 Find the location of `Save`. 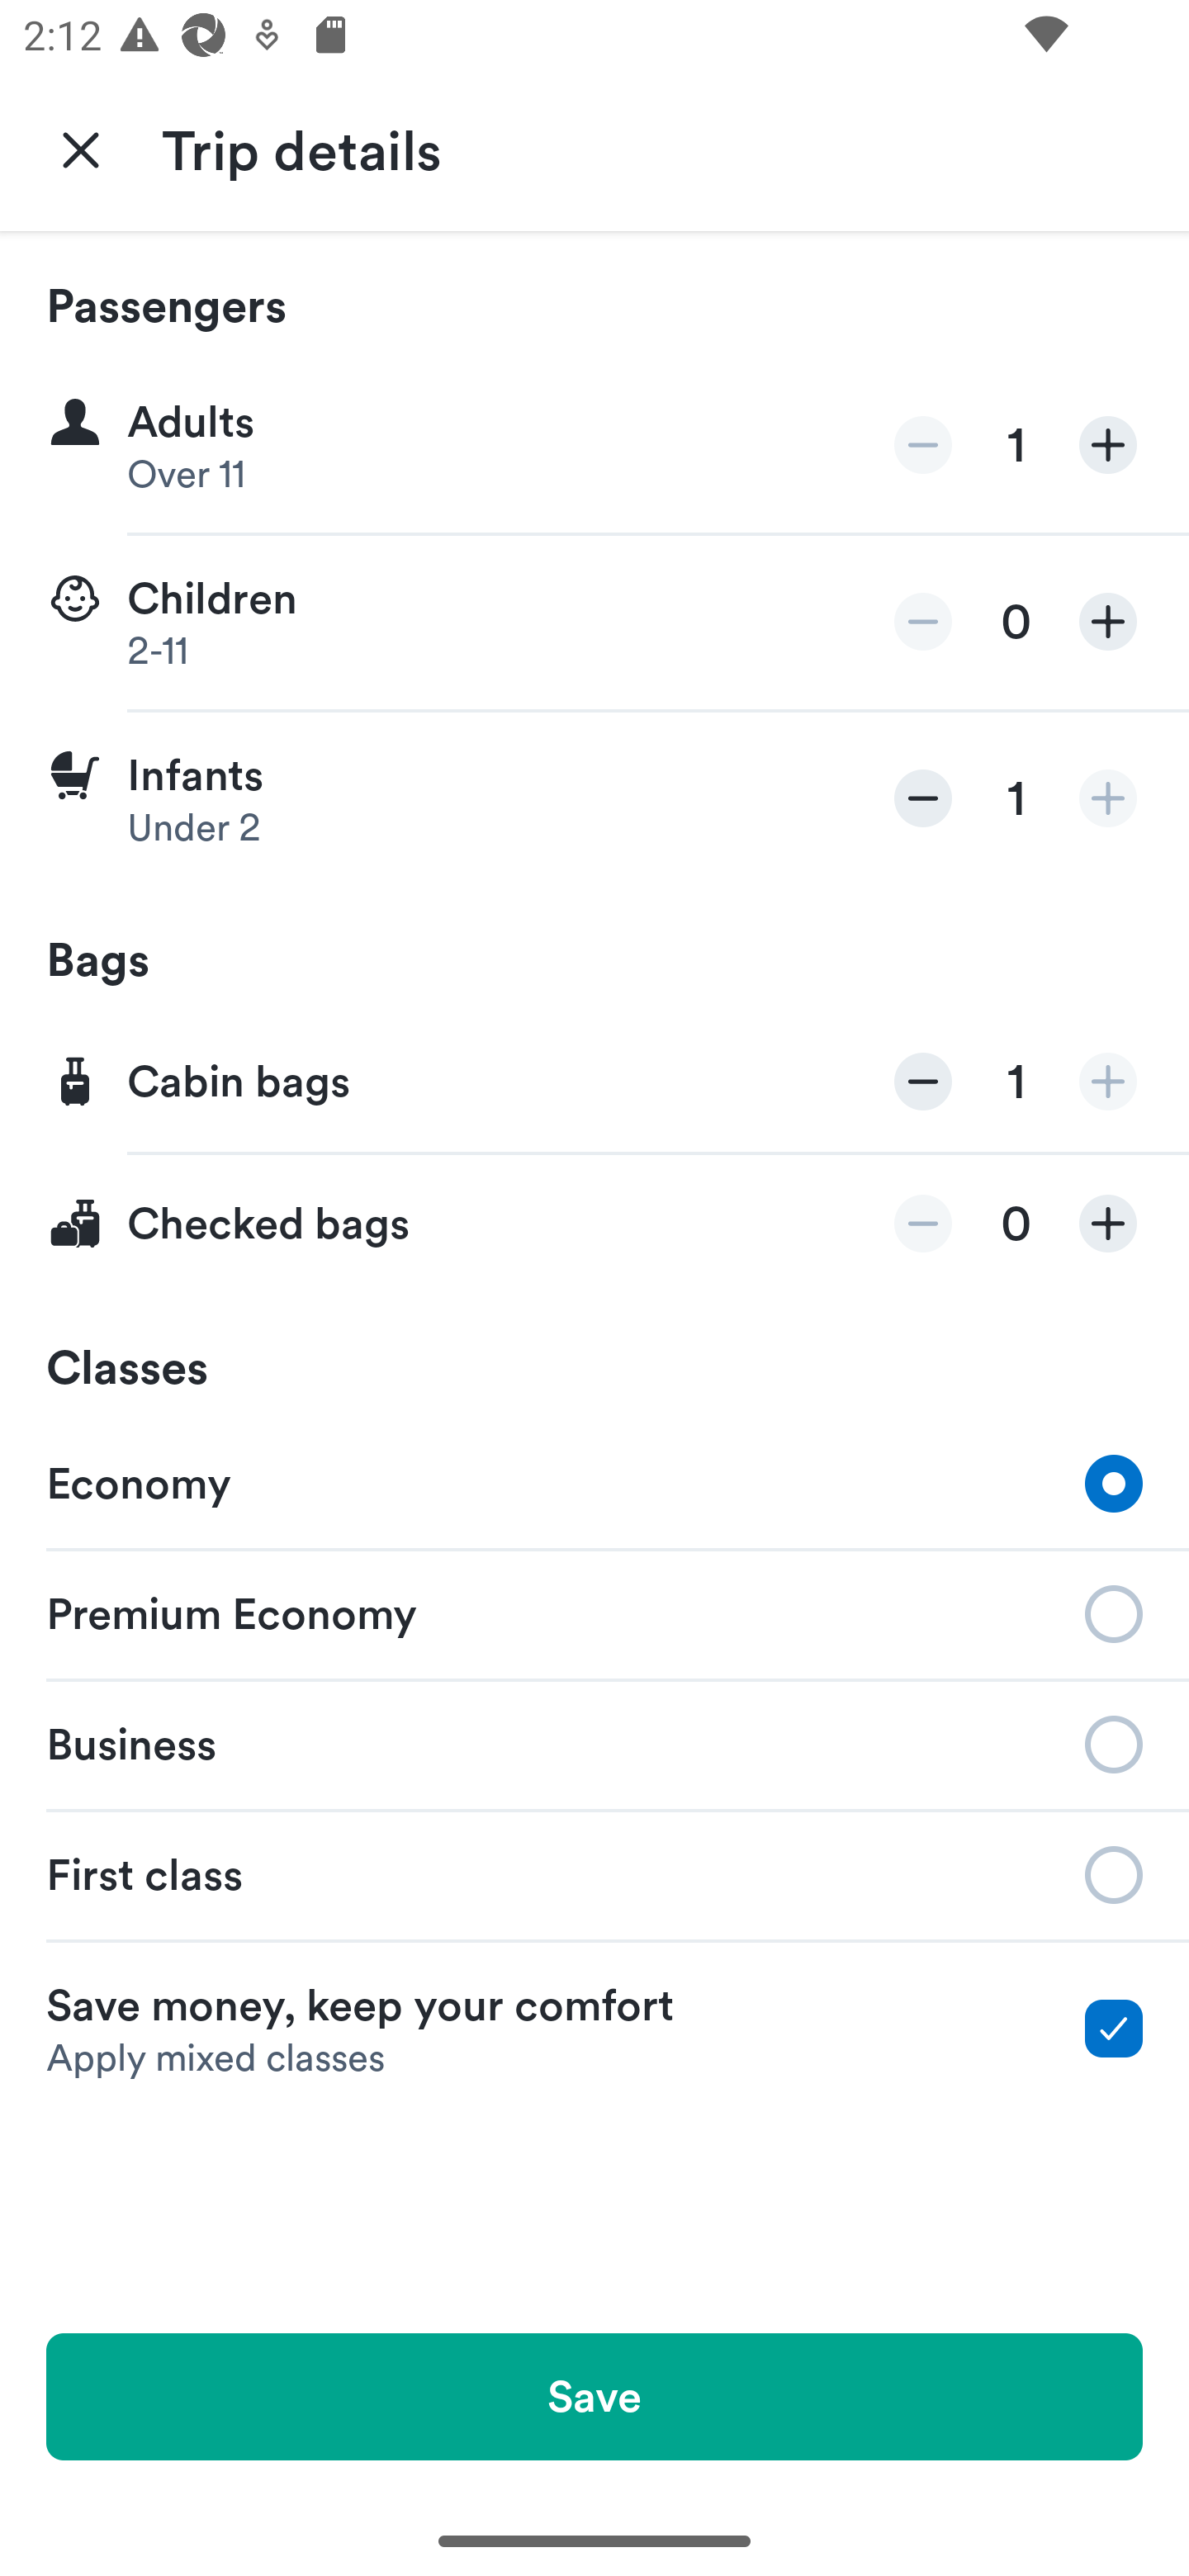

Save is located at coordinates (594, 2396).